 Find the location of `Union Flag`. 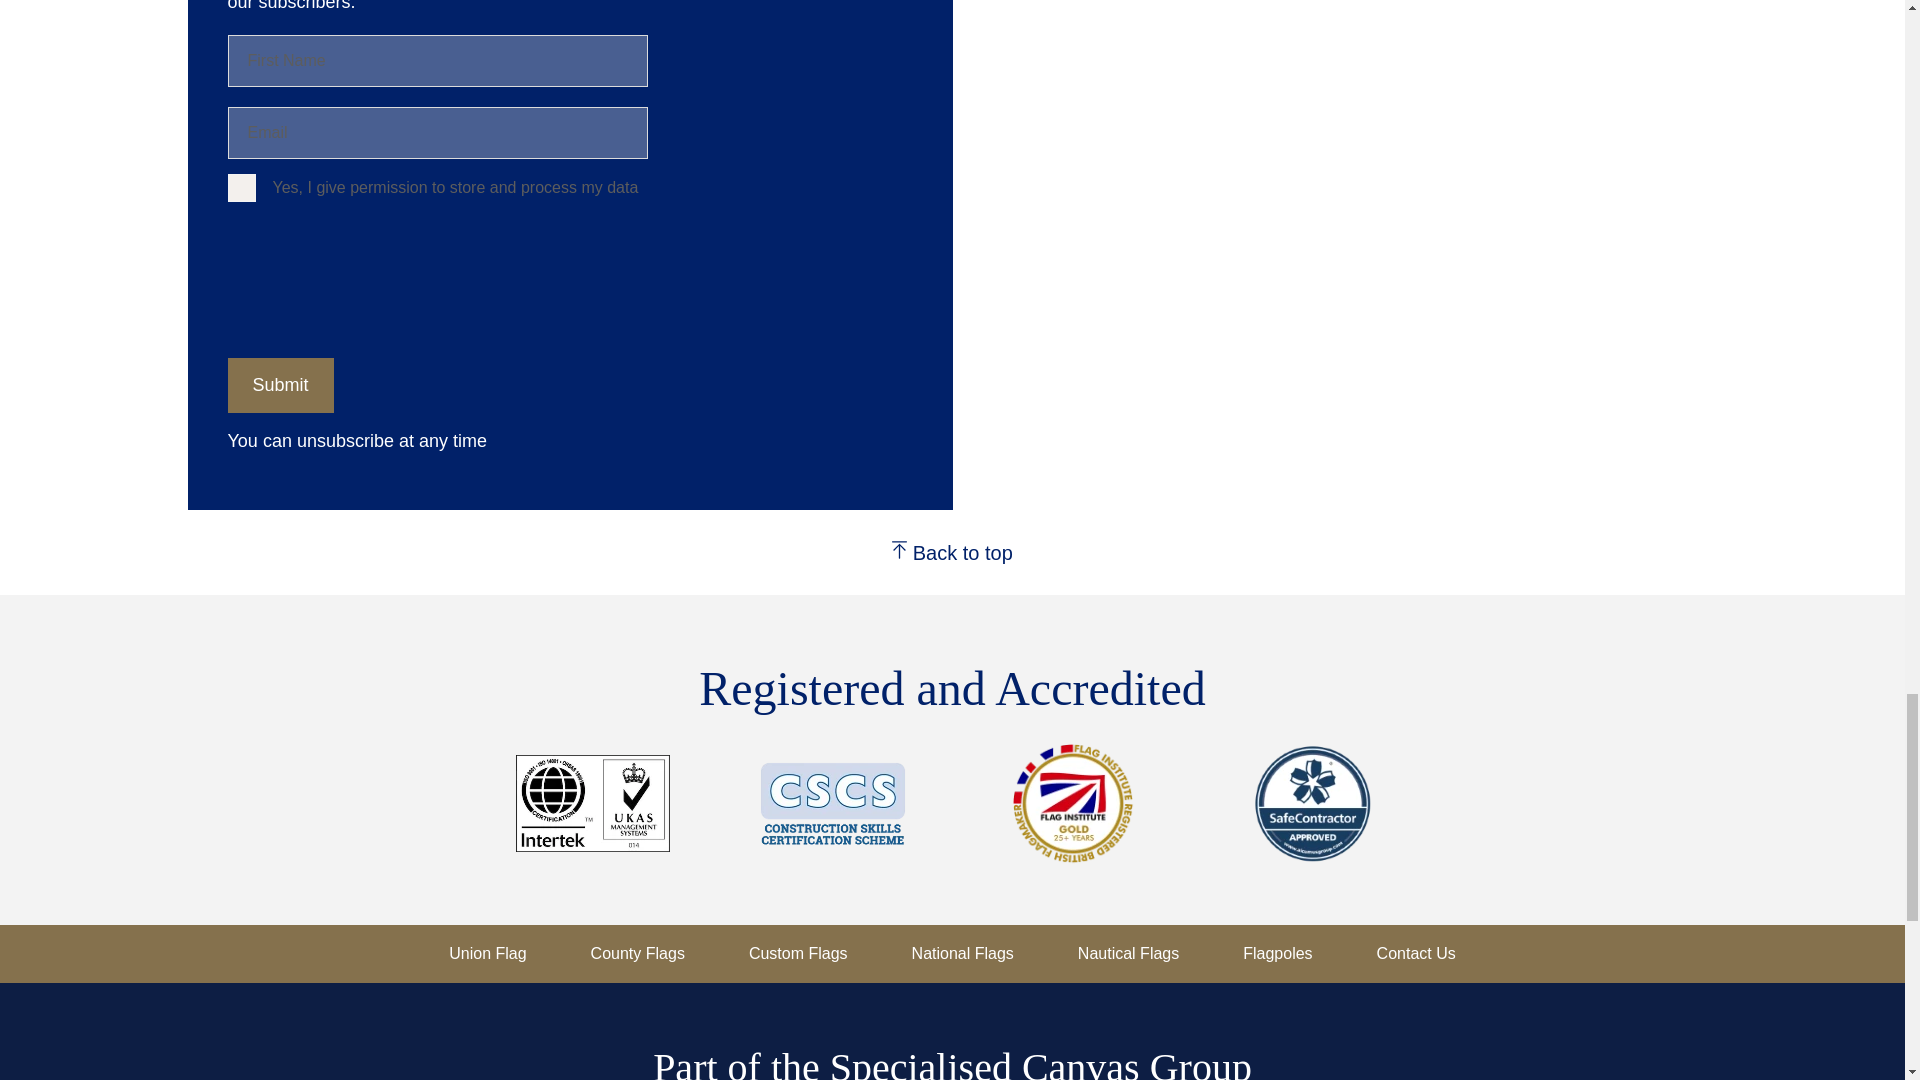

Union Flag is located at coordinates (488, 954).